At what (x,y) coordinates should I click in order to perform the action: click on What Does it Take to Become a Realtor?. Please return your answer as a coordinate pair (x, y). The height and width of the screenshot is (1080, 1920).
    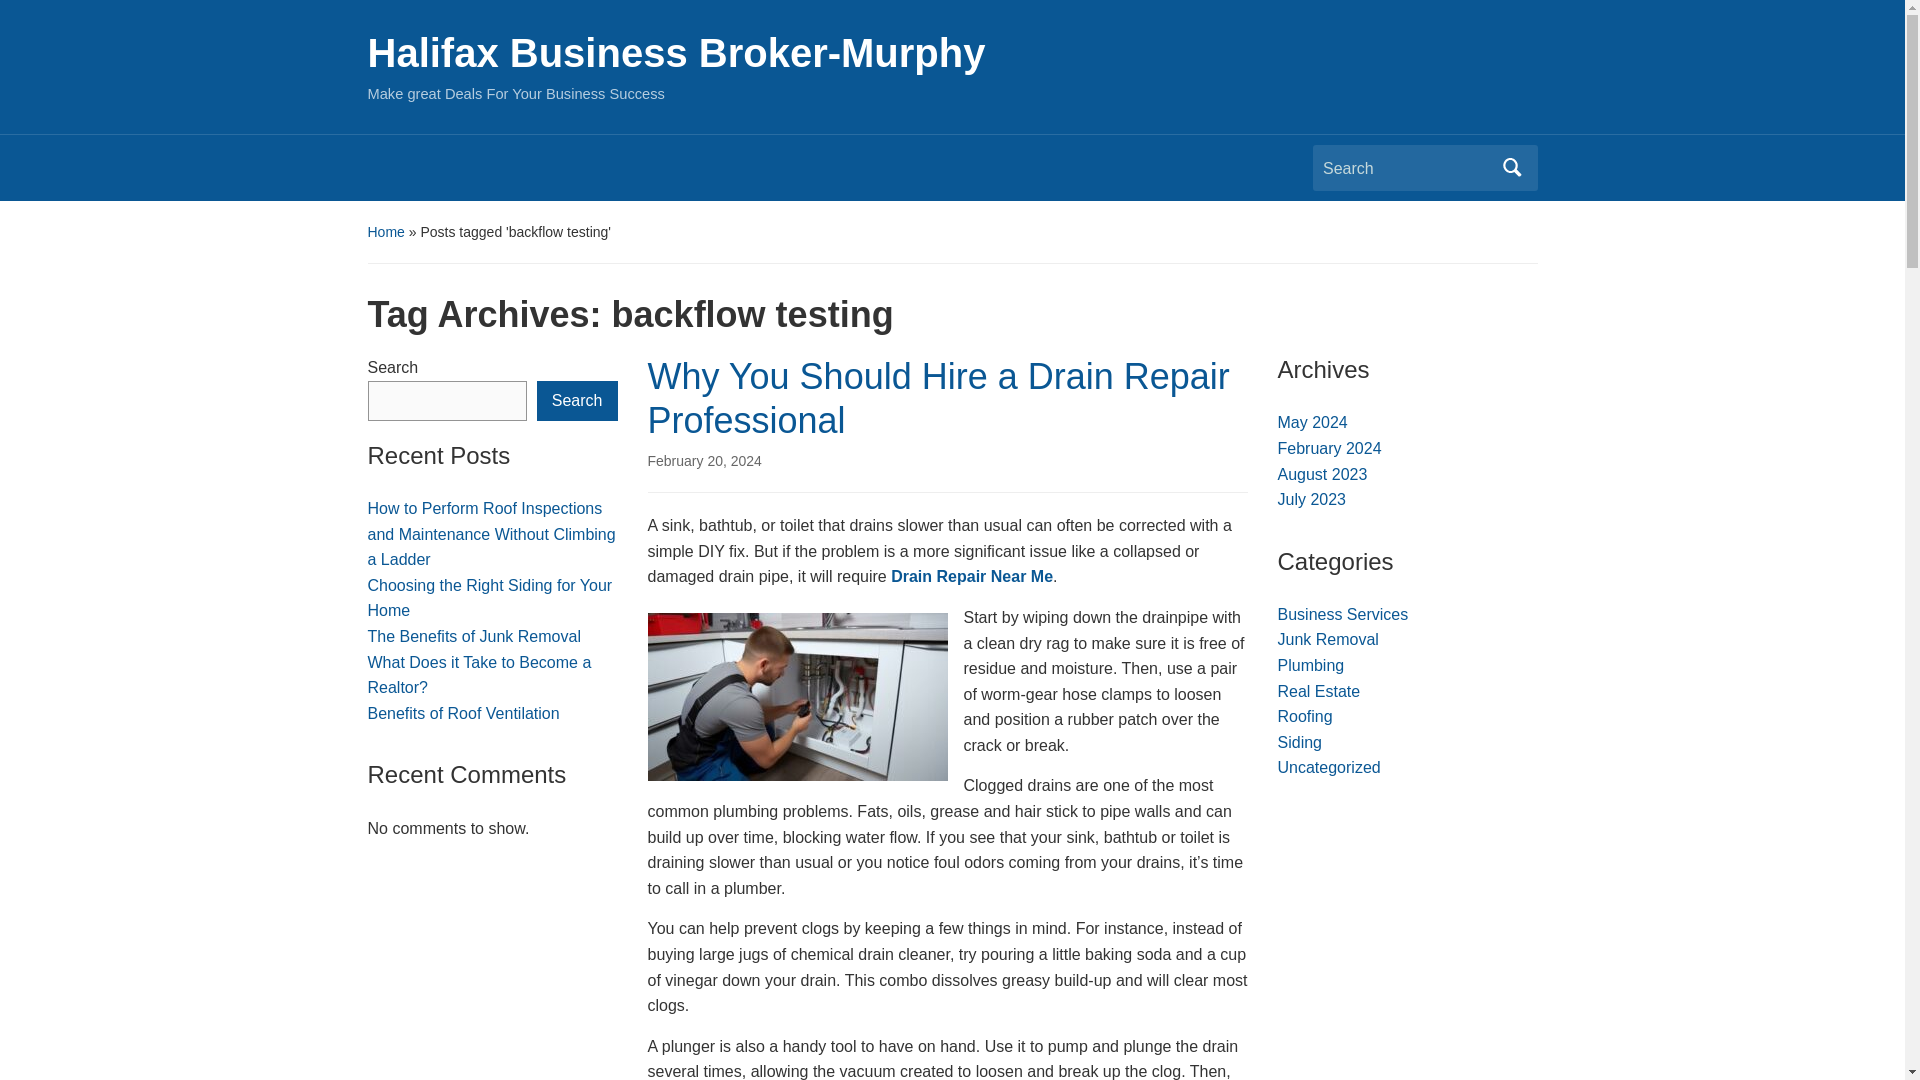
    Looking at the image, I should click on (480, 675).